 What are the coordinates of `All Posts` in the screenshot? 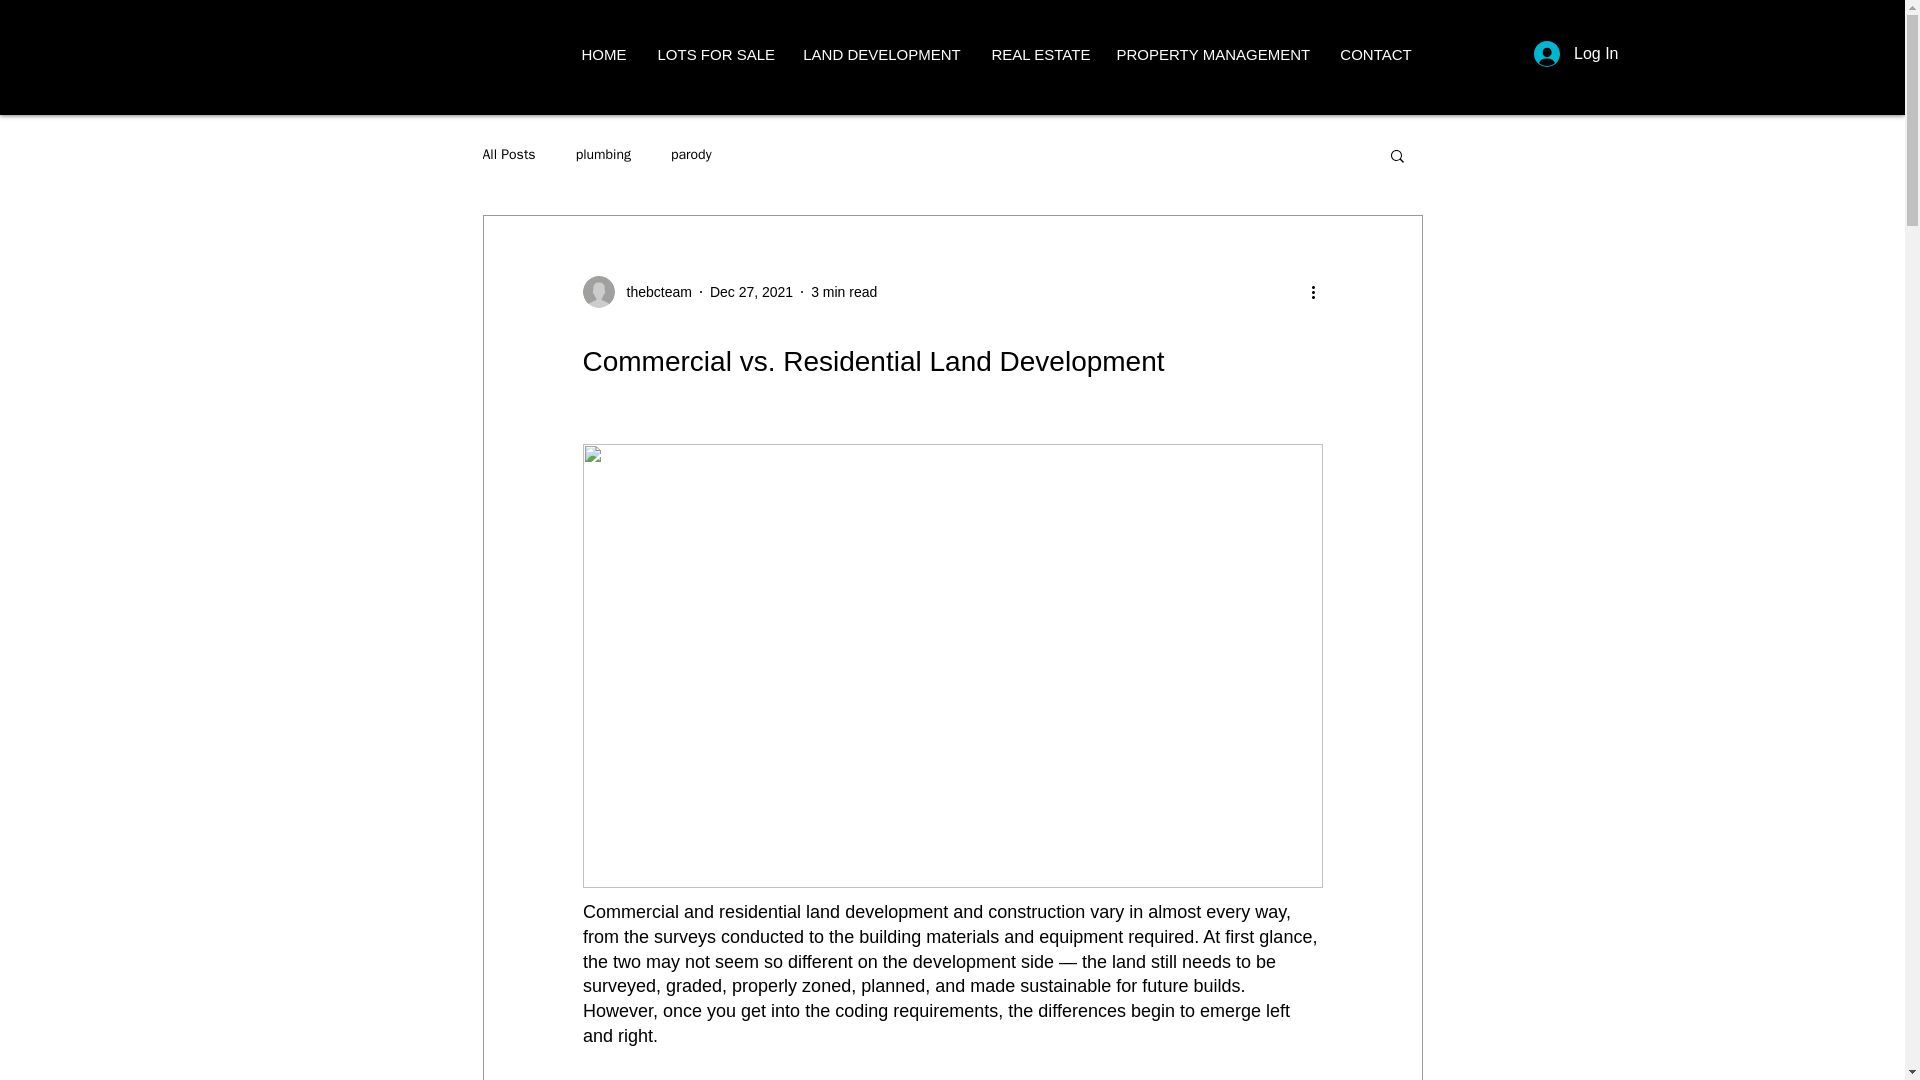 It's located at (508, 154).